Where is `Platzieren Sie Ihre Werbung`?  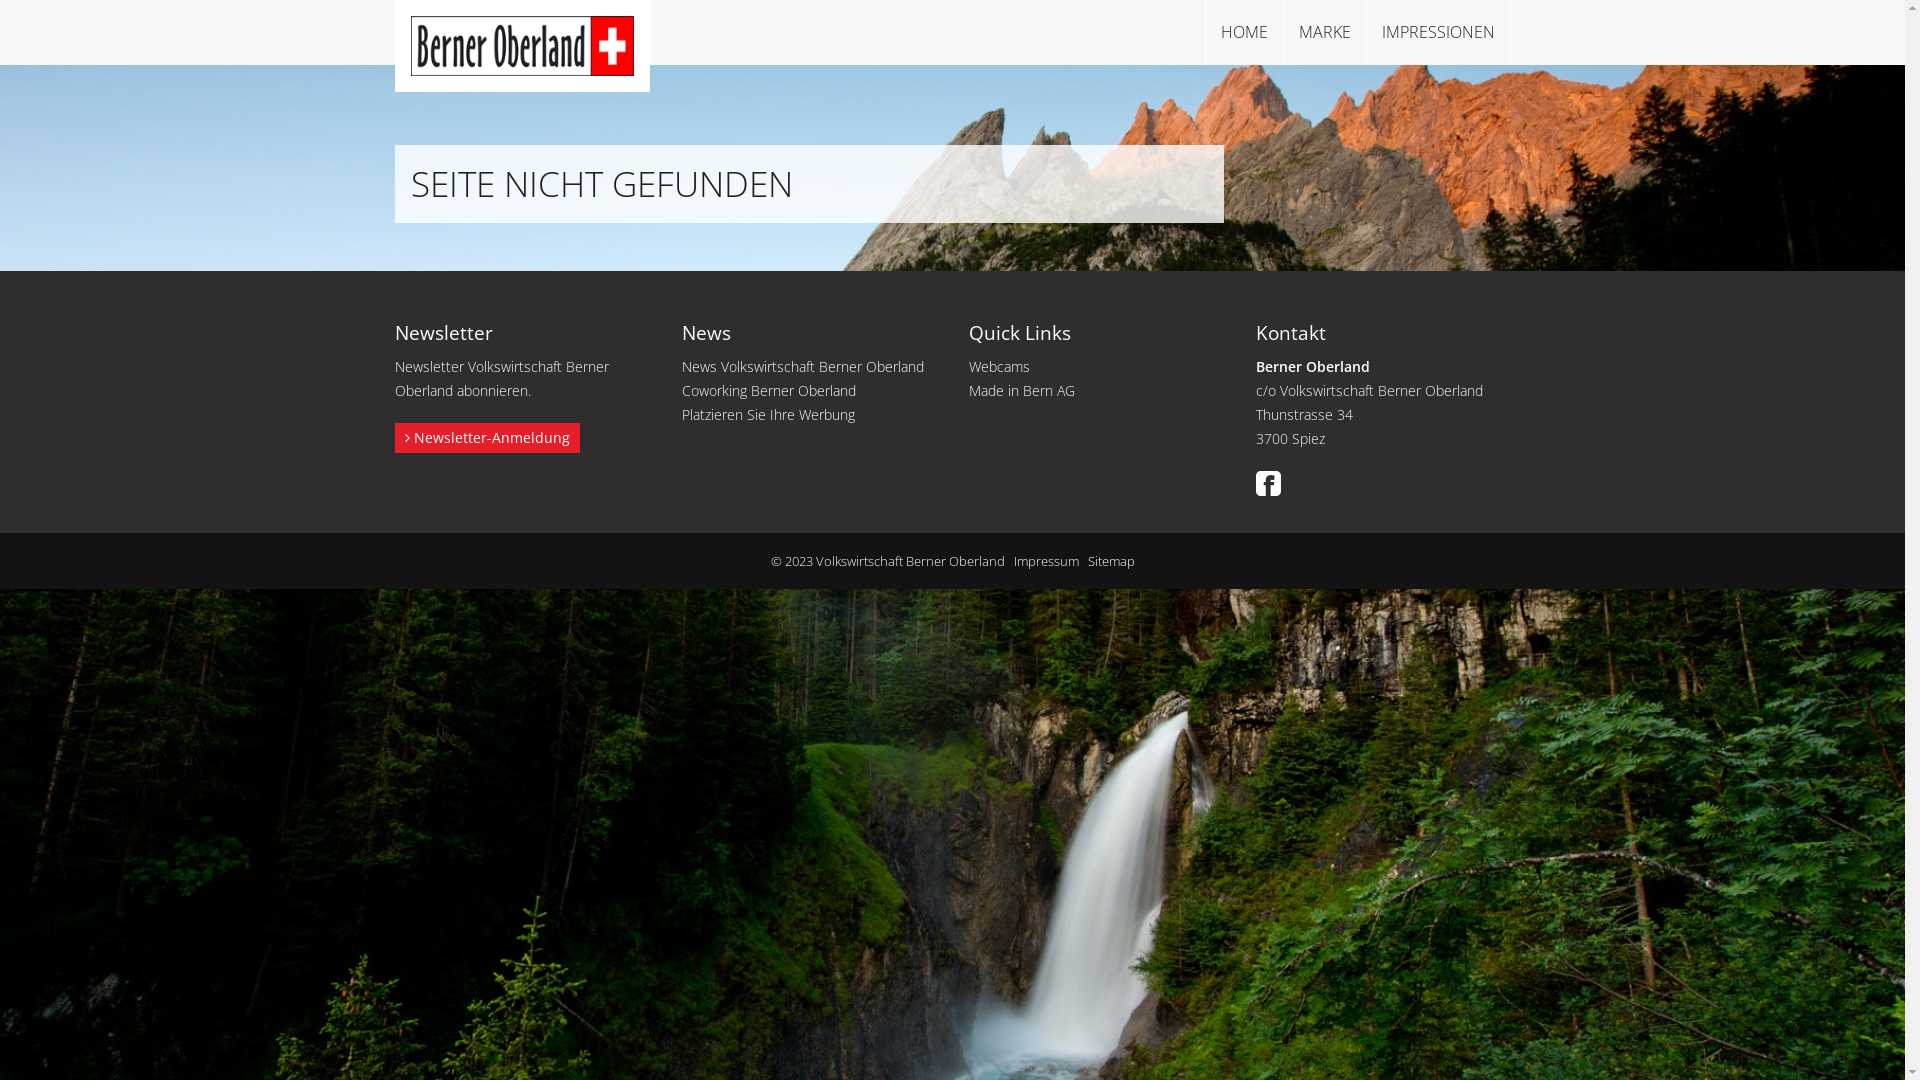
Platzieren Sie Ihre Werbung is located at coordinates (768, 414).